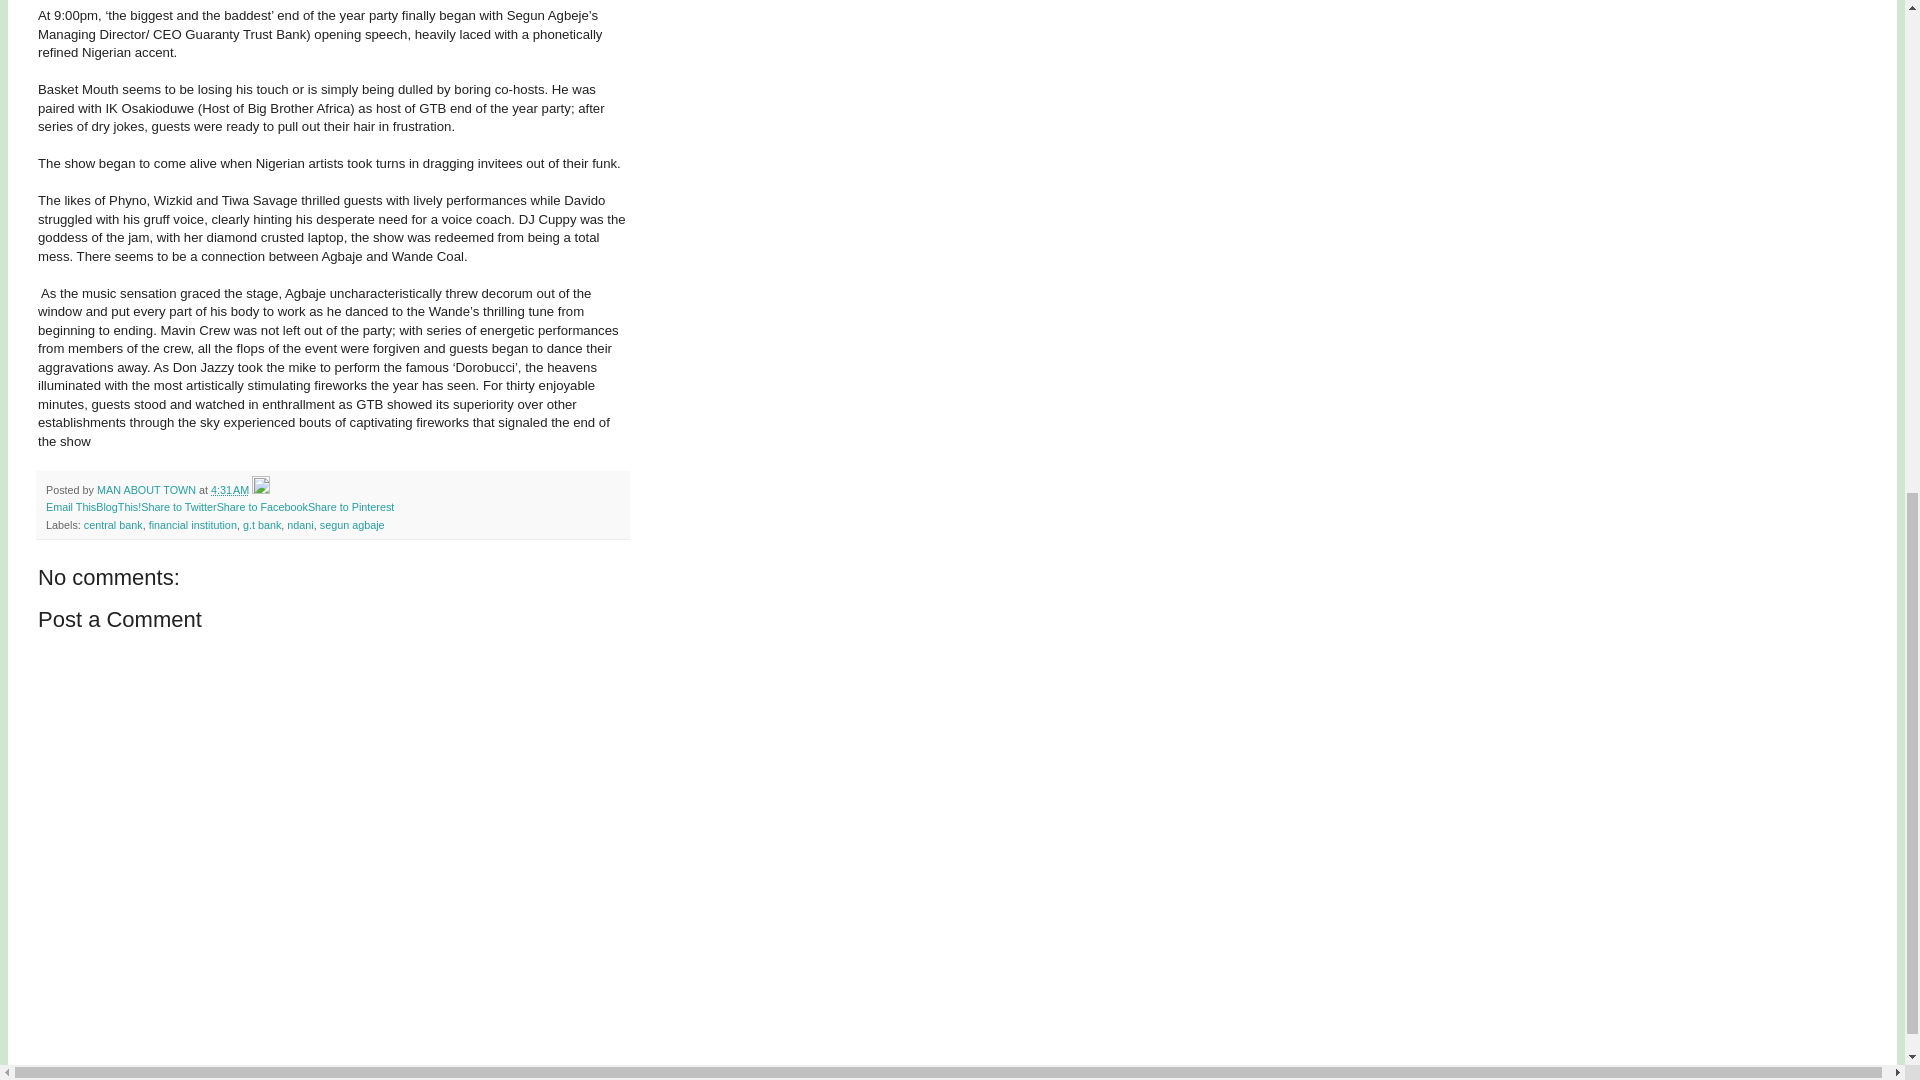 This screenshot has height=1080, width=1920. What do you see at coordinates (299, 525) in the screenshot?
I see `ndani` at bounding box center [299, 525].